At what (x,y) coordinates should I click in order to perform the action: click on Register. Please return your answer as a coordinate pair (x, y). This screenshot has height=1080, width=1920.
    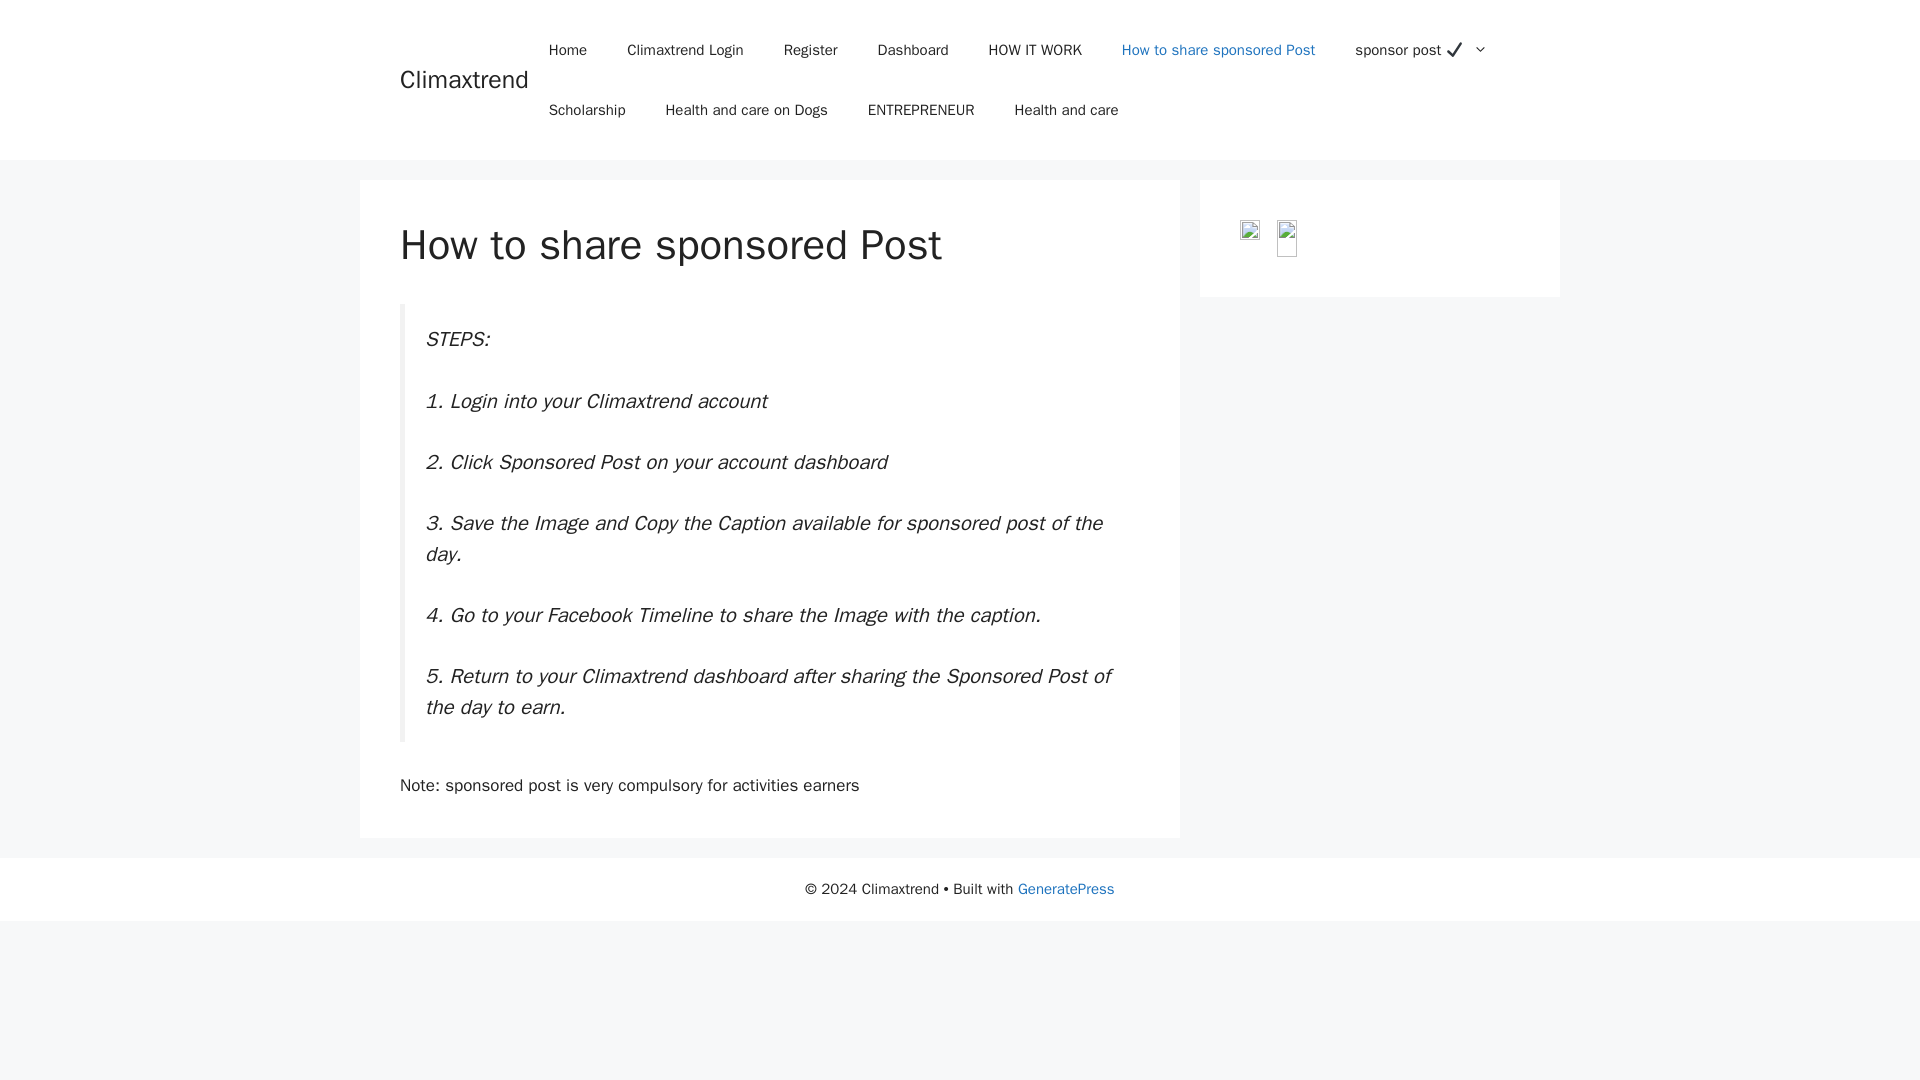
    Looking at the image, I should click on (811, 50).